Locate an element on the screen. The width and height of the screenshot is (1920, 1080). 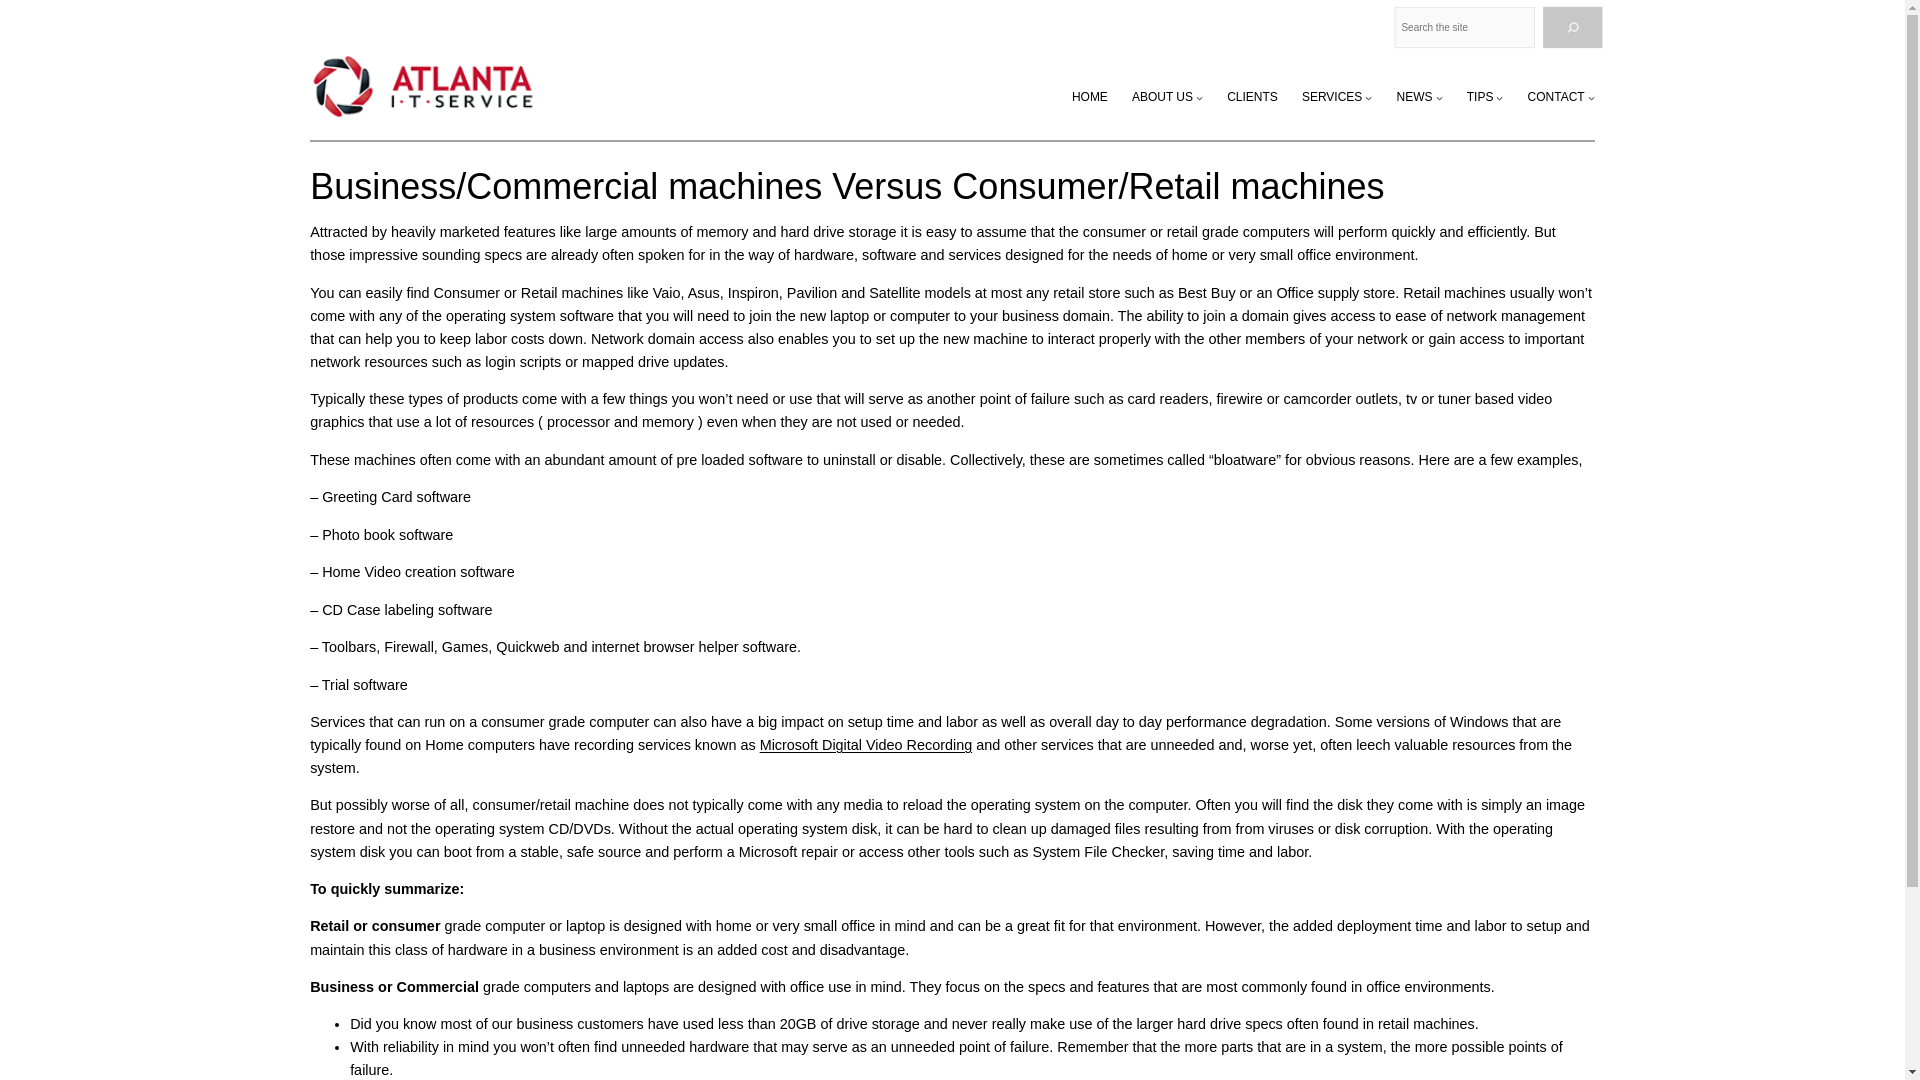
CONTACT is located at coordinates (1556, 96).